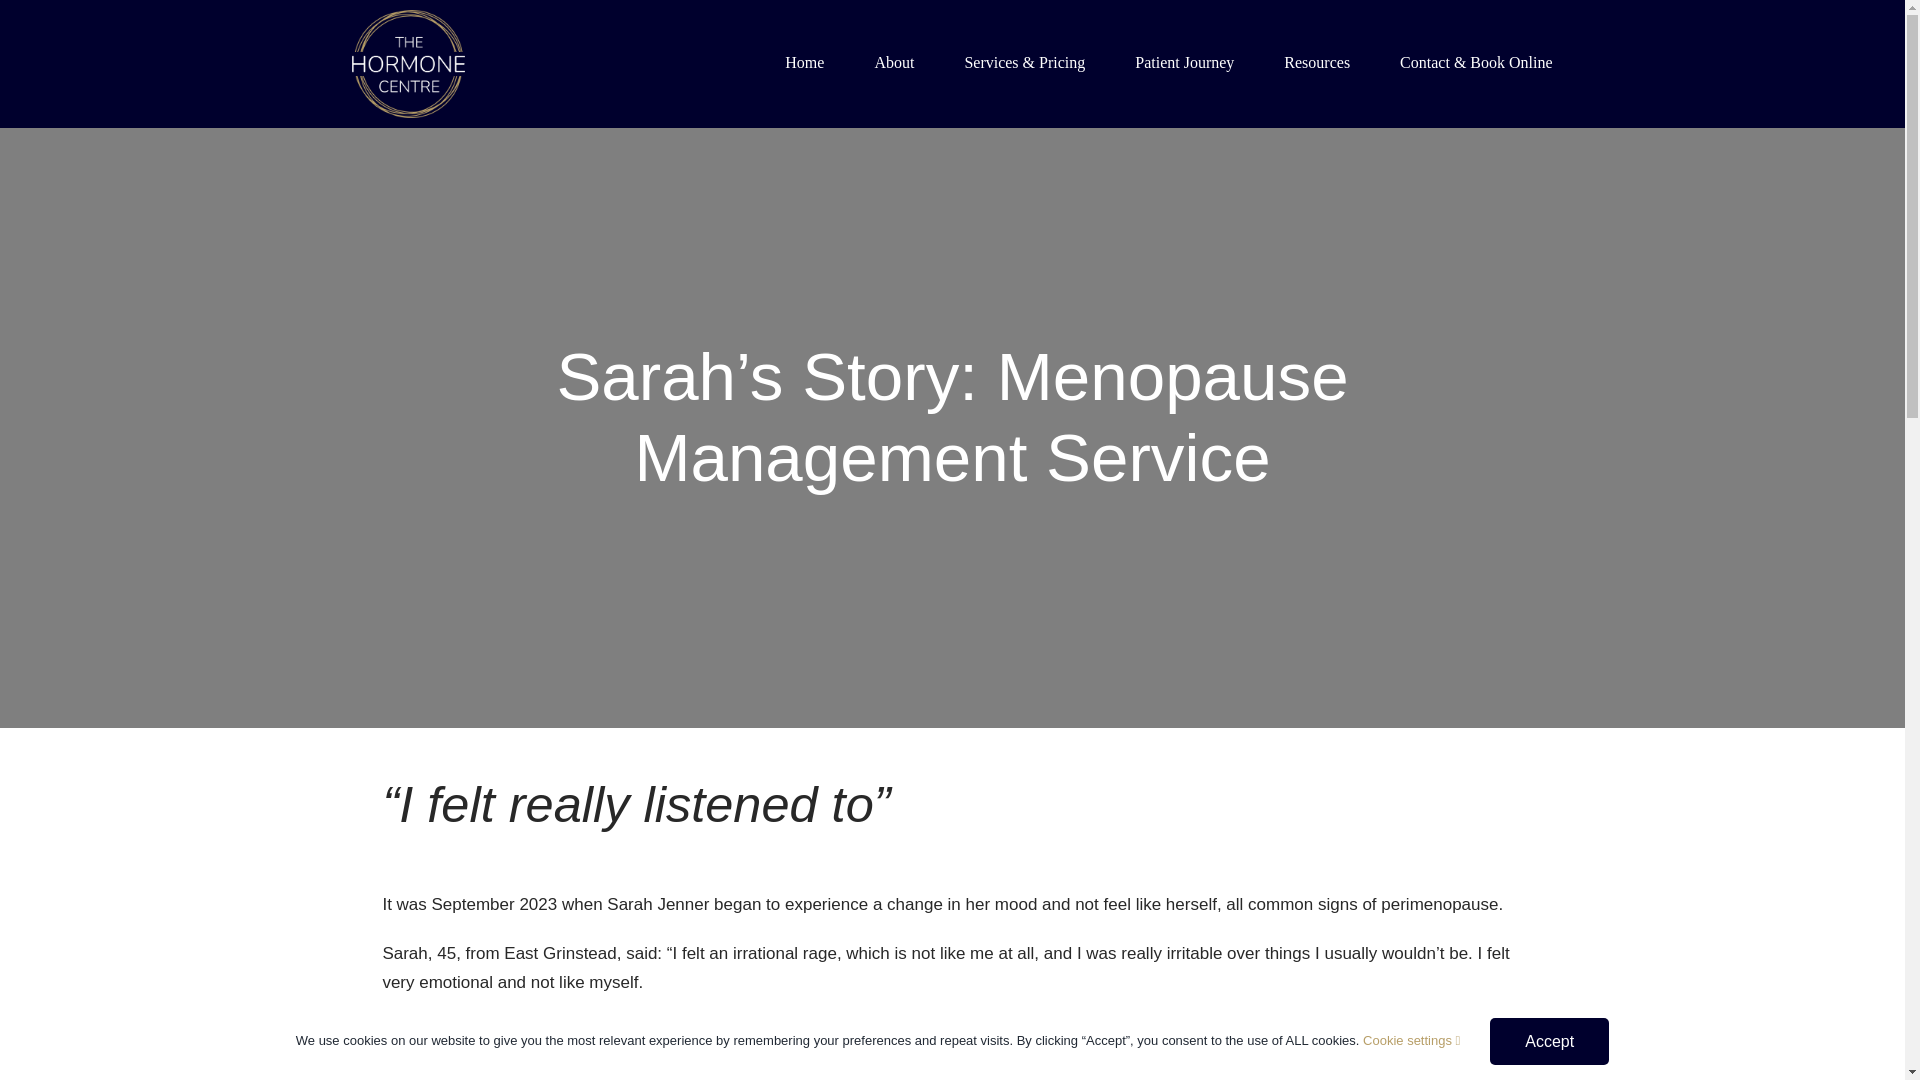 This screenshot has height=1080, width=1920. I want to click on Cookie settings, so click(1411, 1040).